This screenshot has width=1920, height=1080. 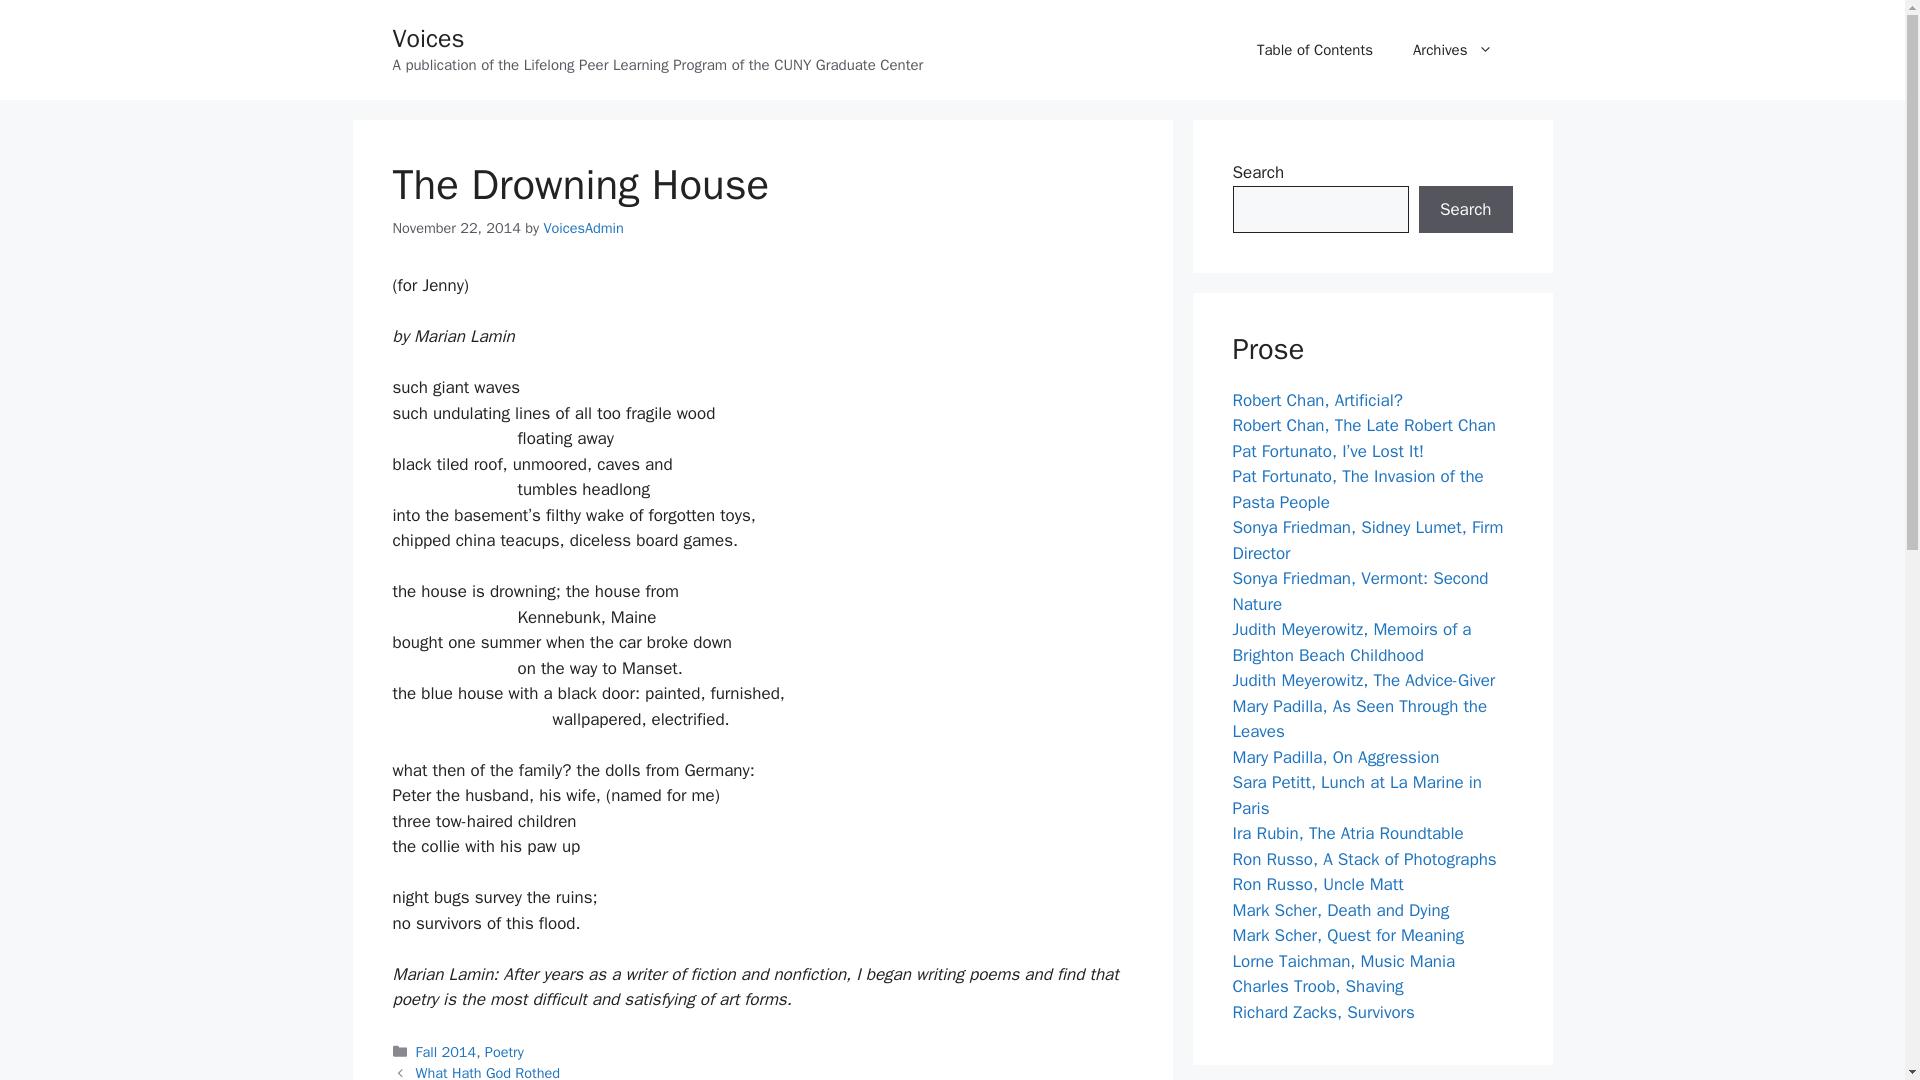 What do you see at coordinates (1364, 859) in the screenshot?
I see `Ron Russo, A Stack of Photographs` at bounding box center [1364, 859].